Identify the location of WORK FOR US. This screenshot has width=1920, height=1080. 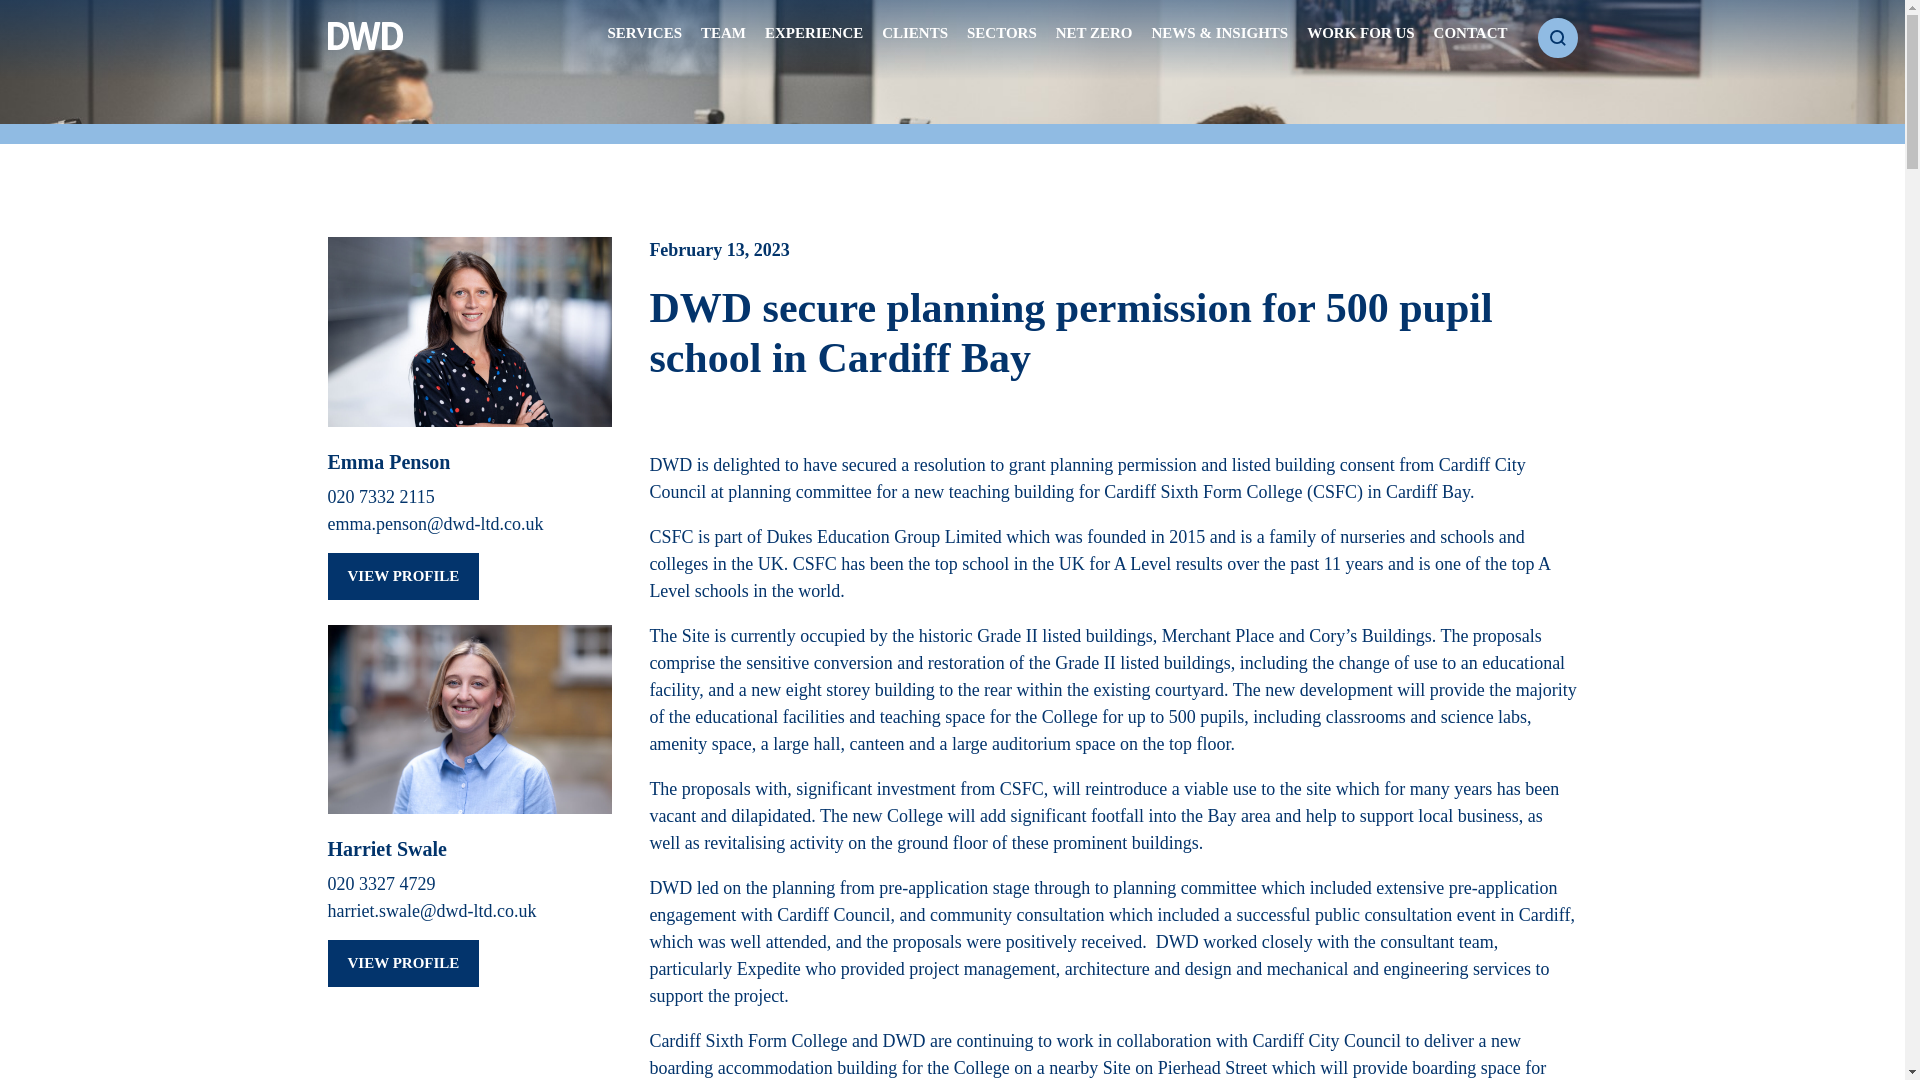
(1361, 40).